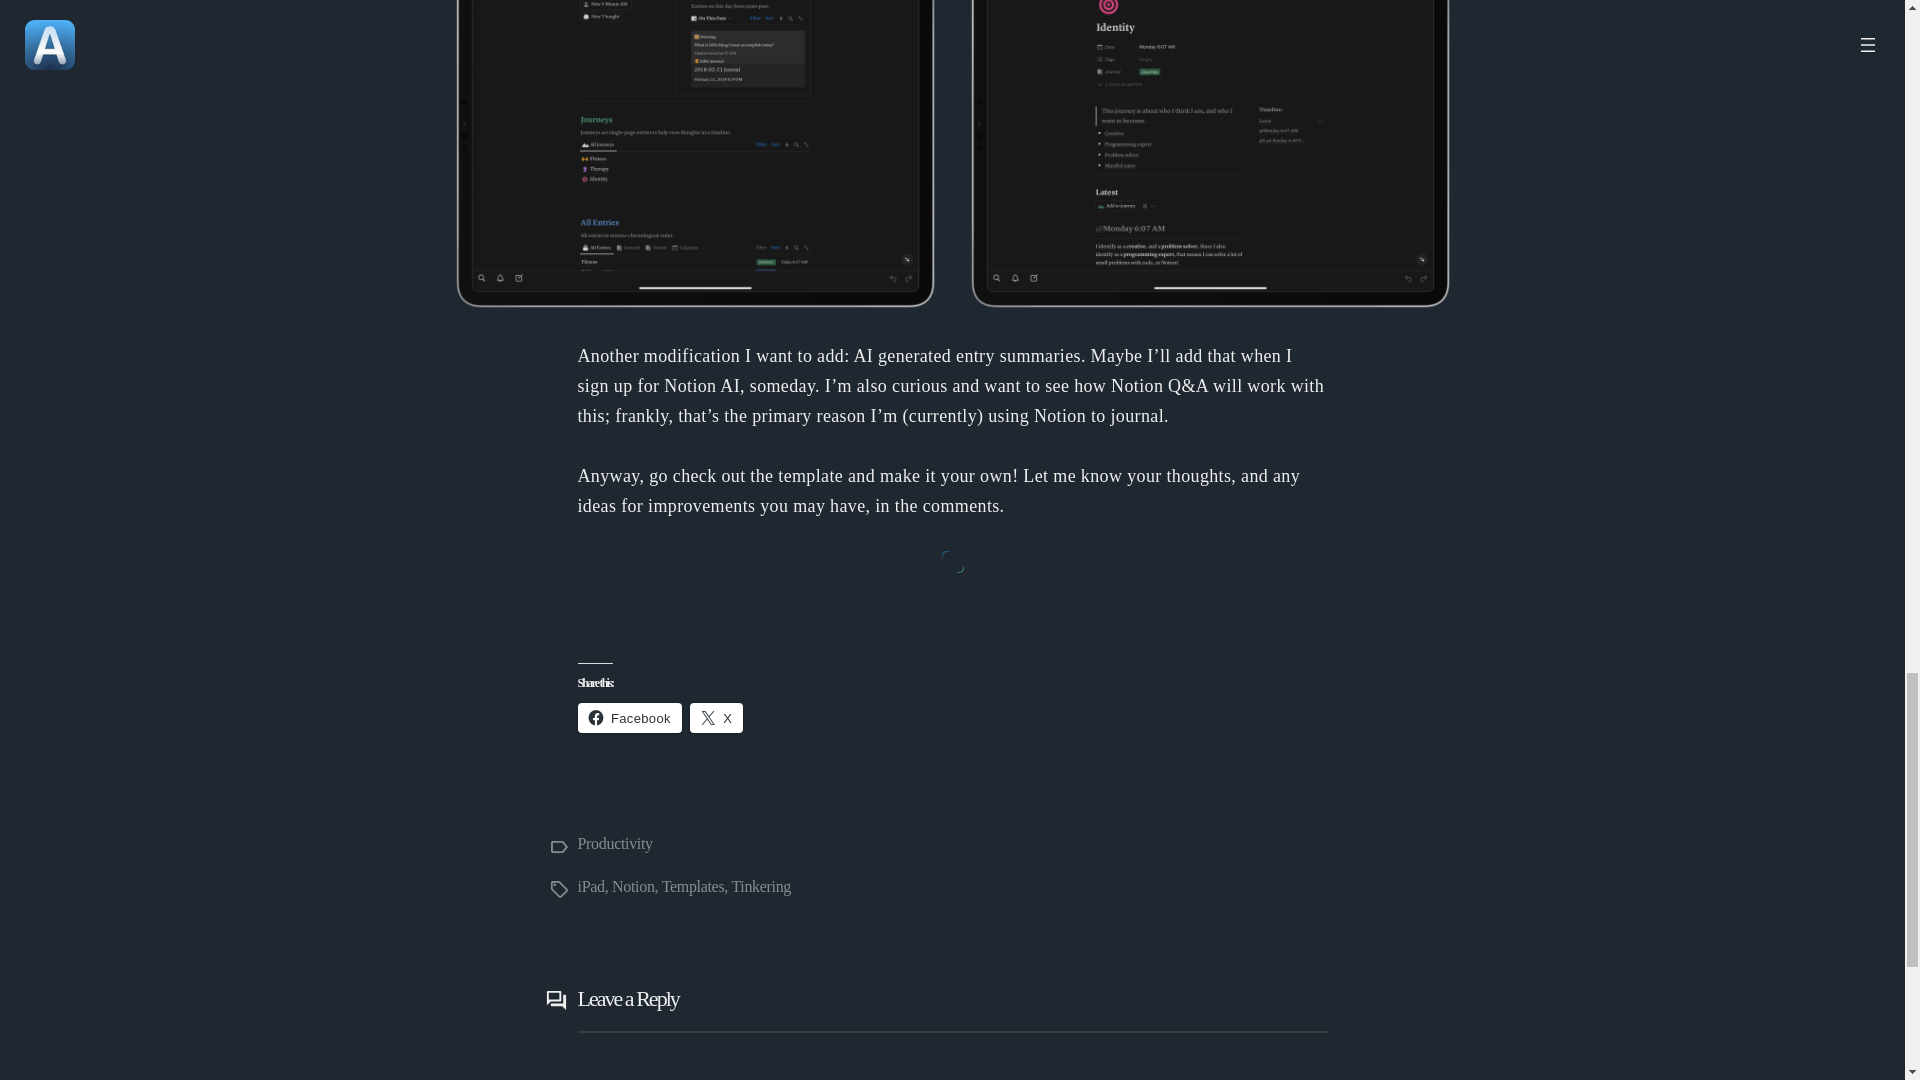 The image size is (1920, 1080). What do you see at coordinates (629, 718) in the screenshot?
I see `Facebook` at bounding box center [629, 718].